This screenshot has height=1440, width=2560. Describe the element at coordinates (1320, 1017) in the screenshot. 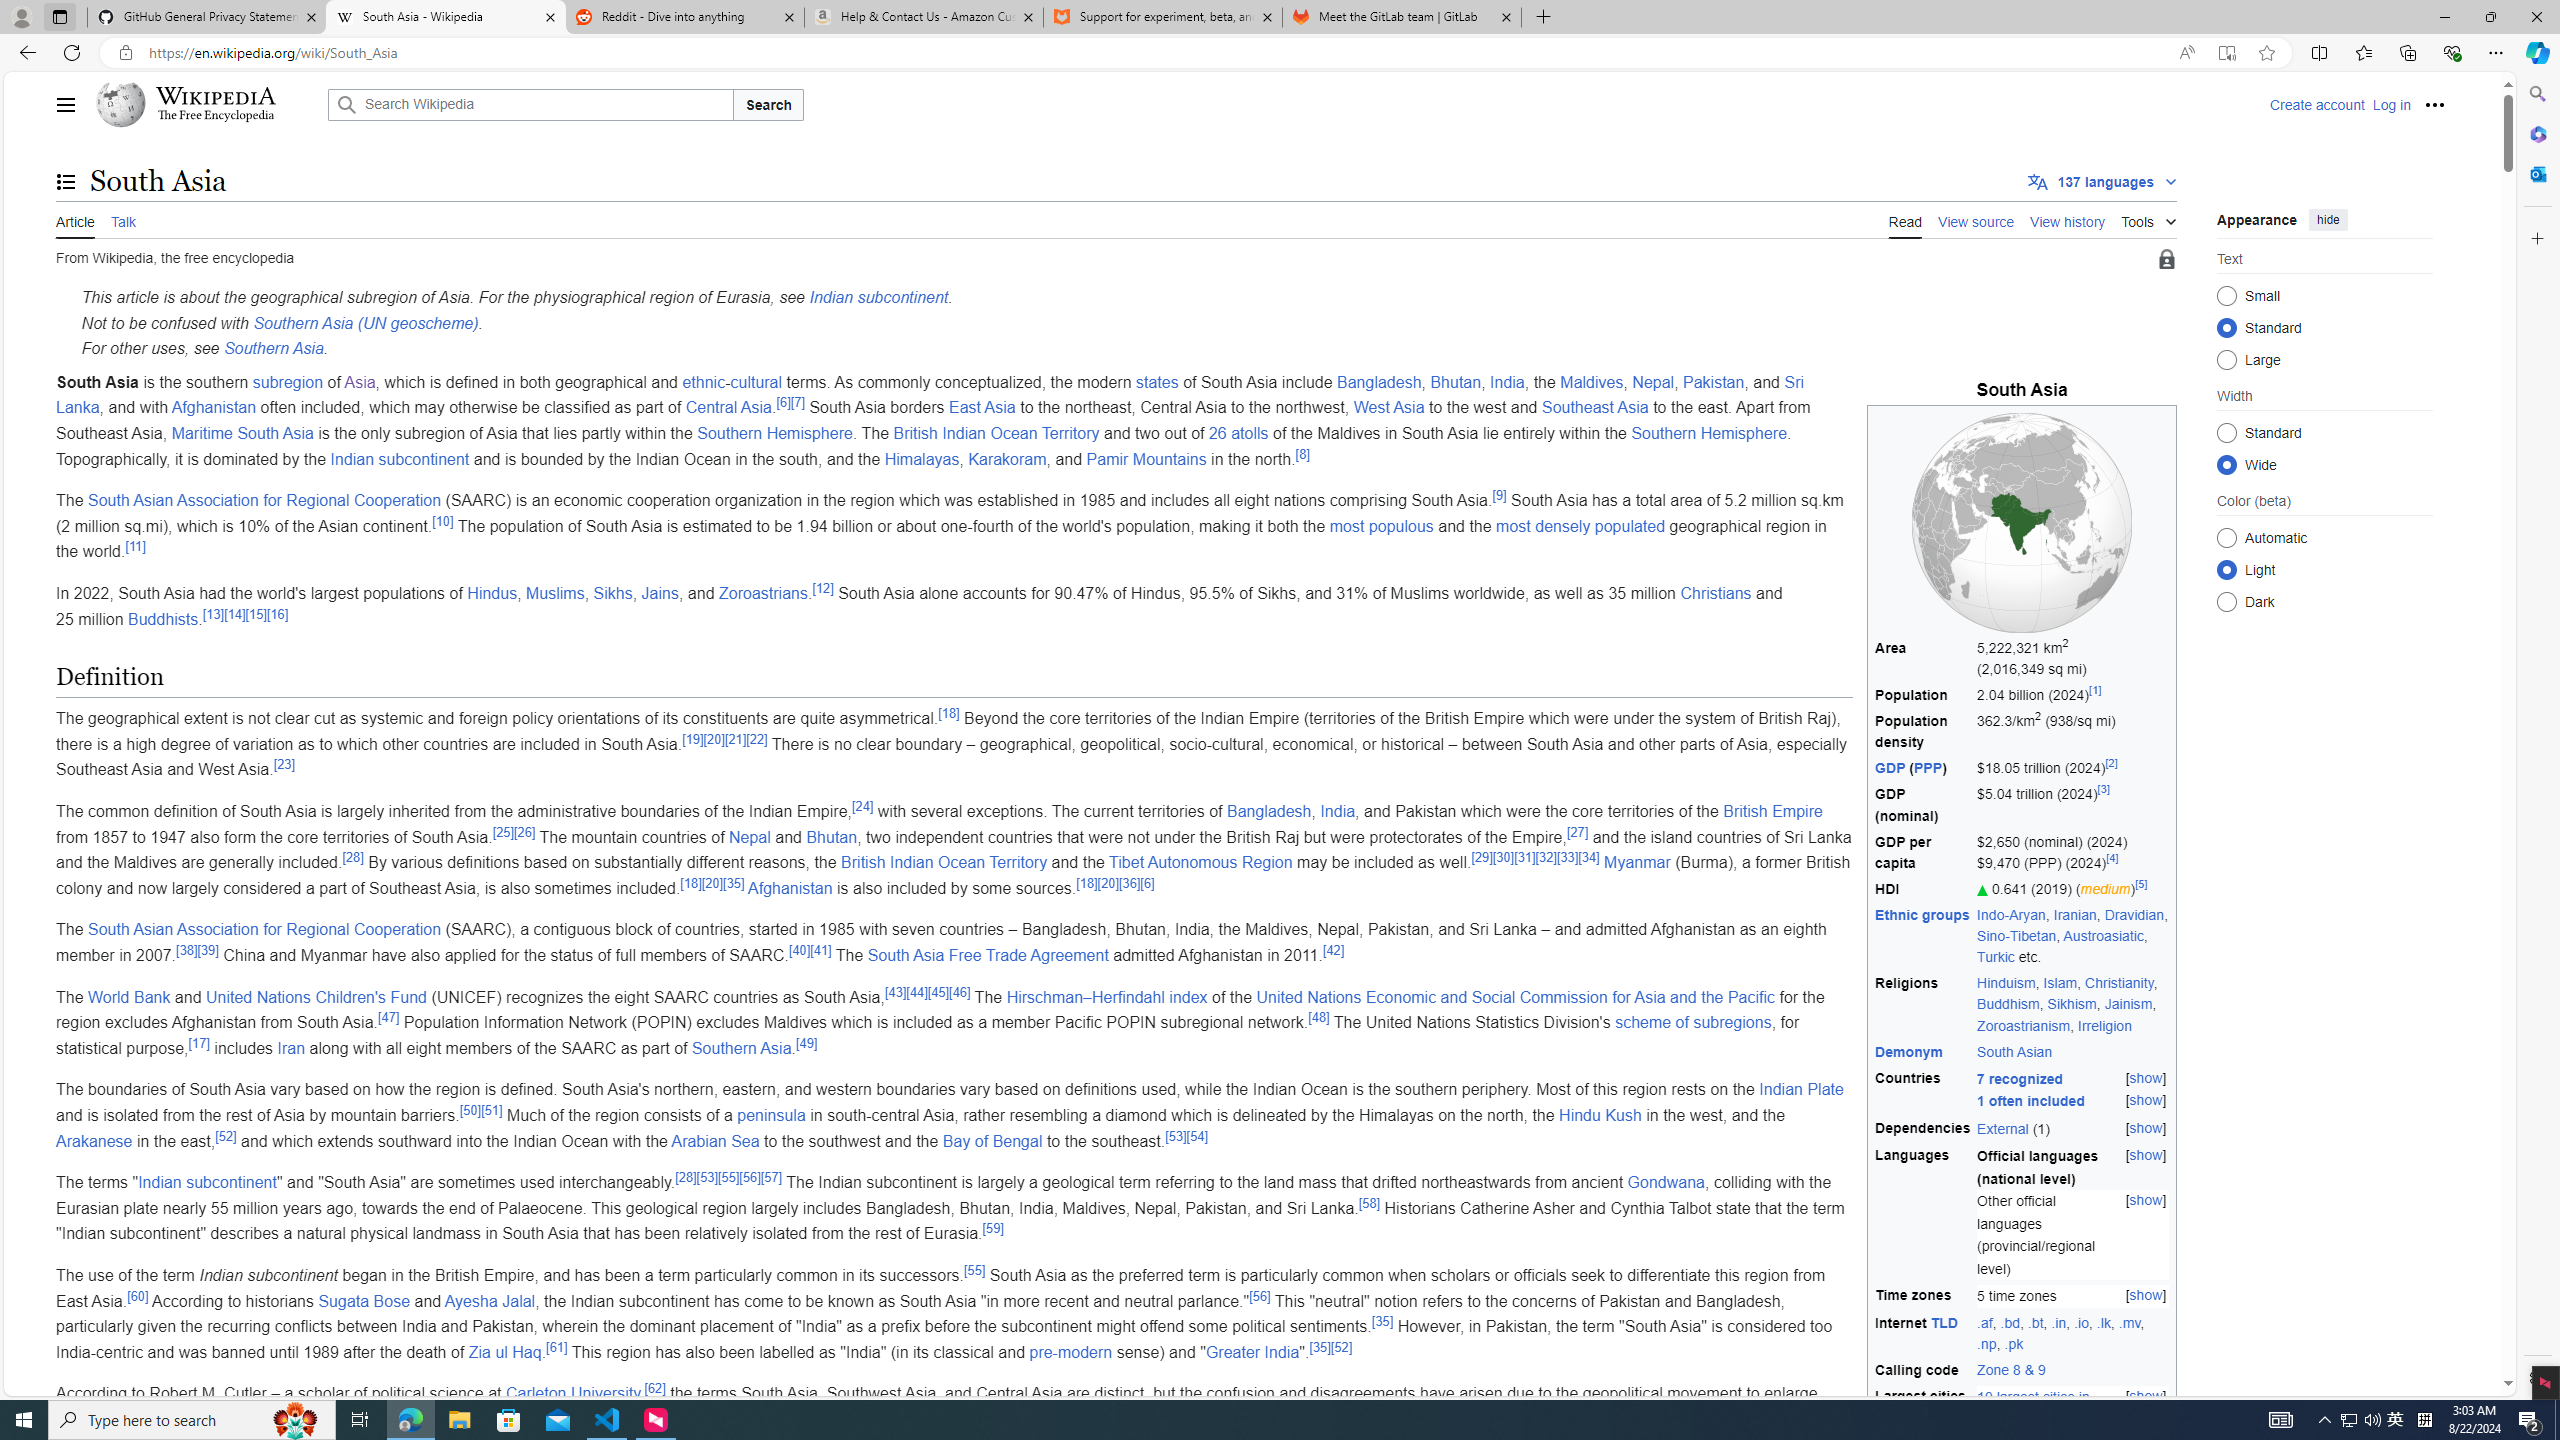

I see `[48]` at that location.